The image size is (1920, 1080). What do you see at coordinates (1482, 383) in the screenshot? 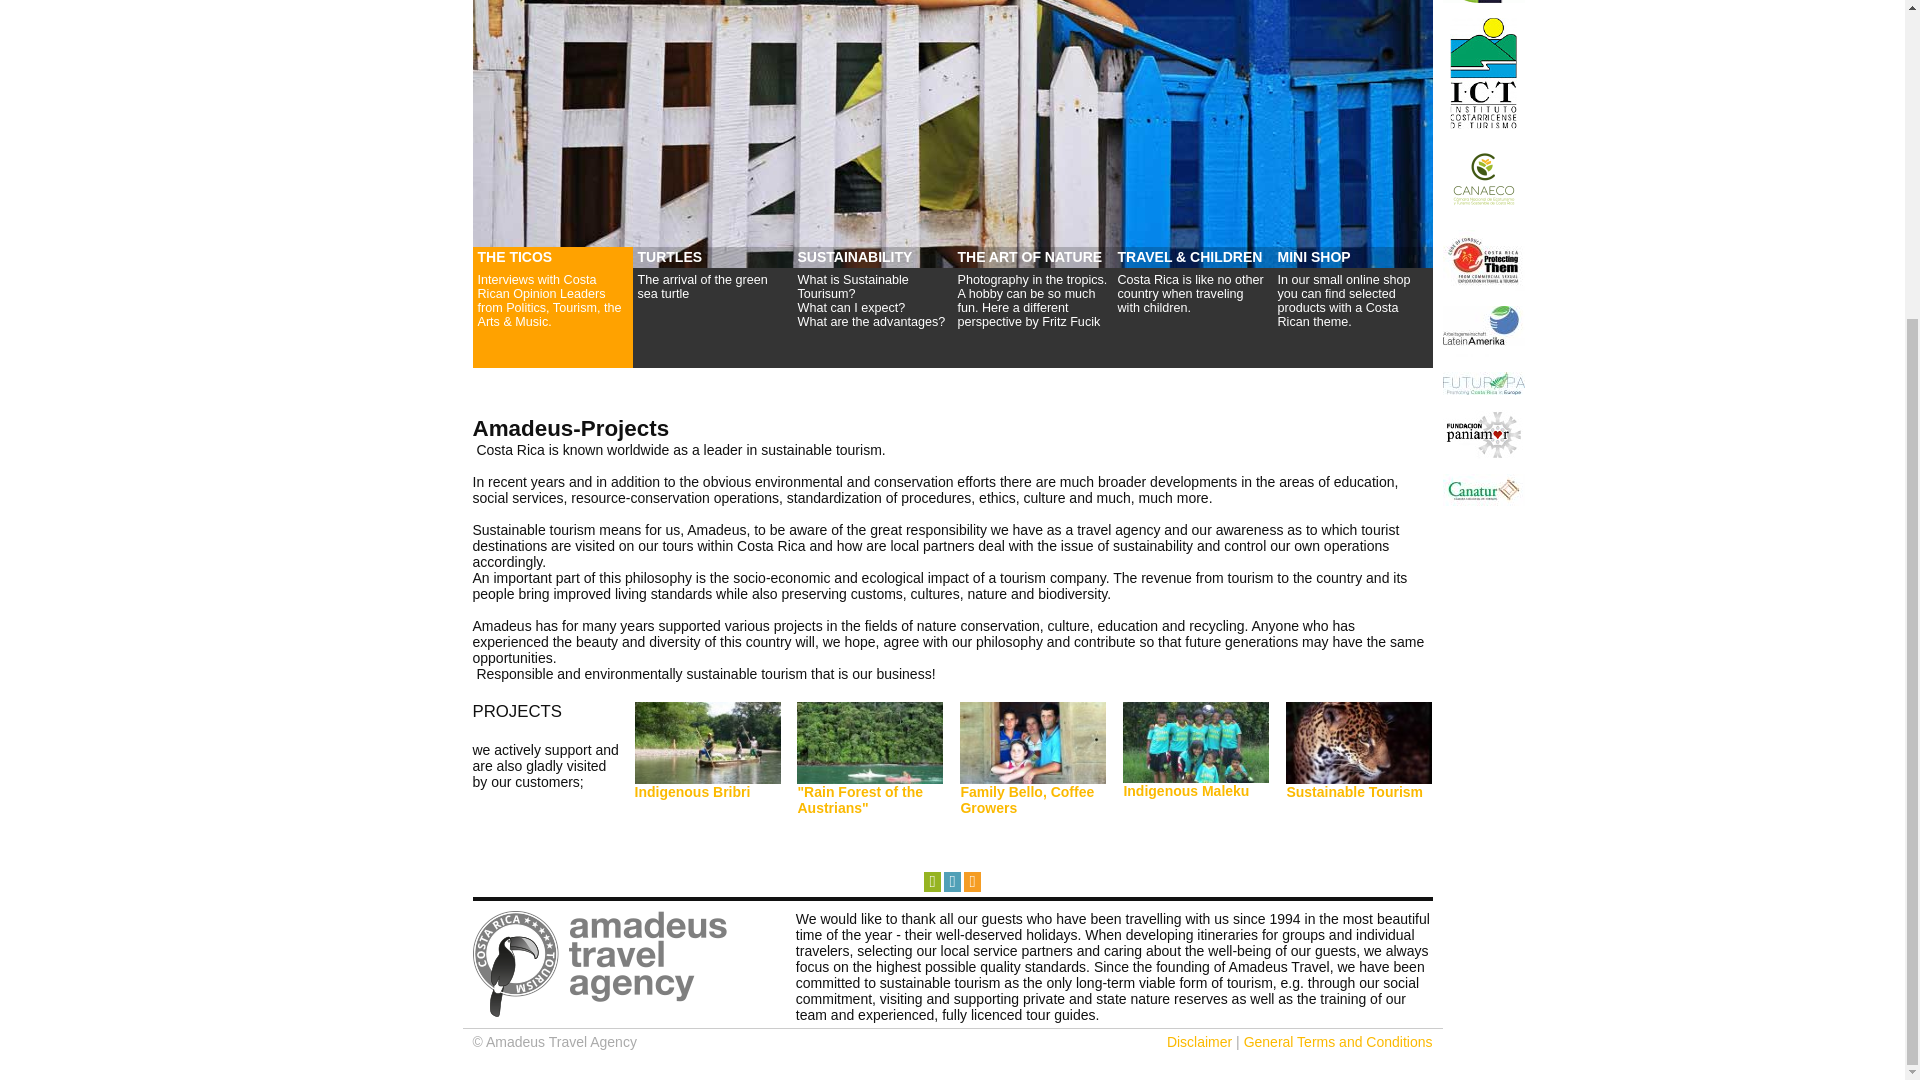
I see `Futuropa` at bounding box center [1482, 383].